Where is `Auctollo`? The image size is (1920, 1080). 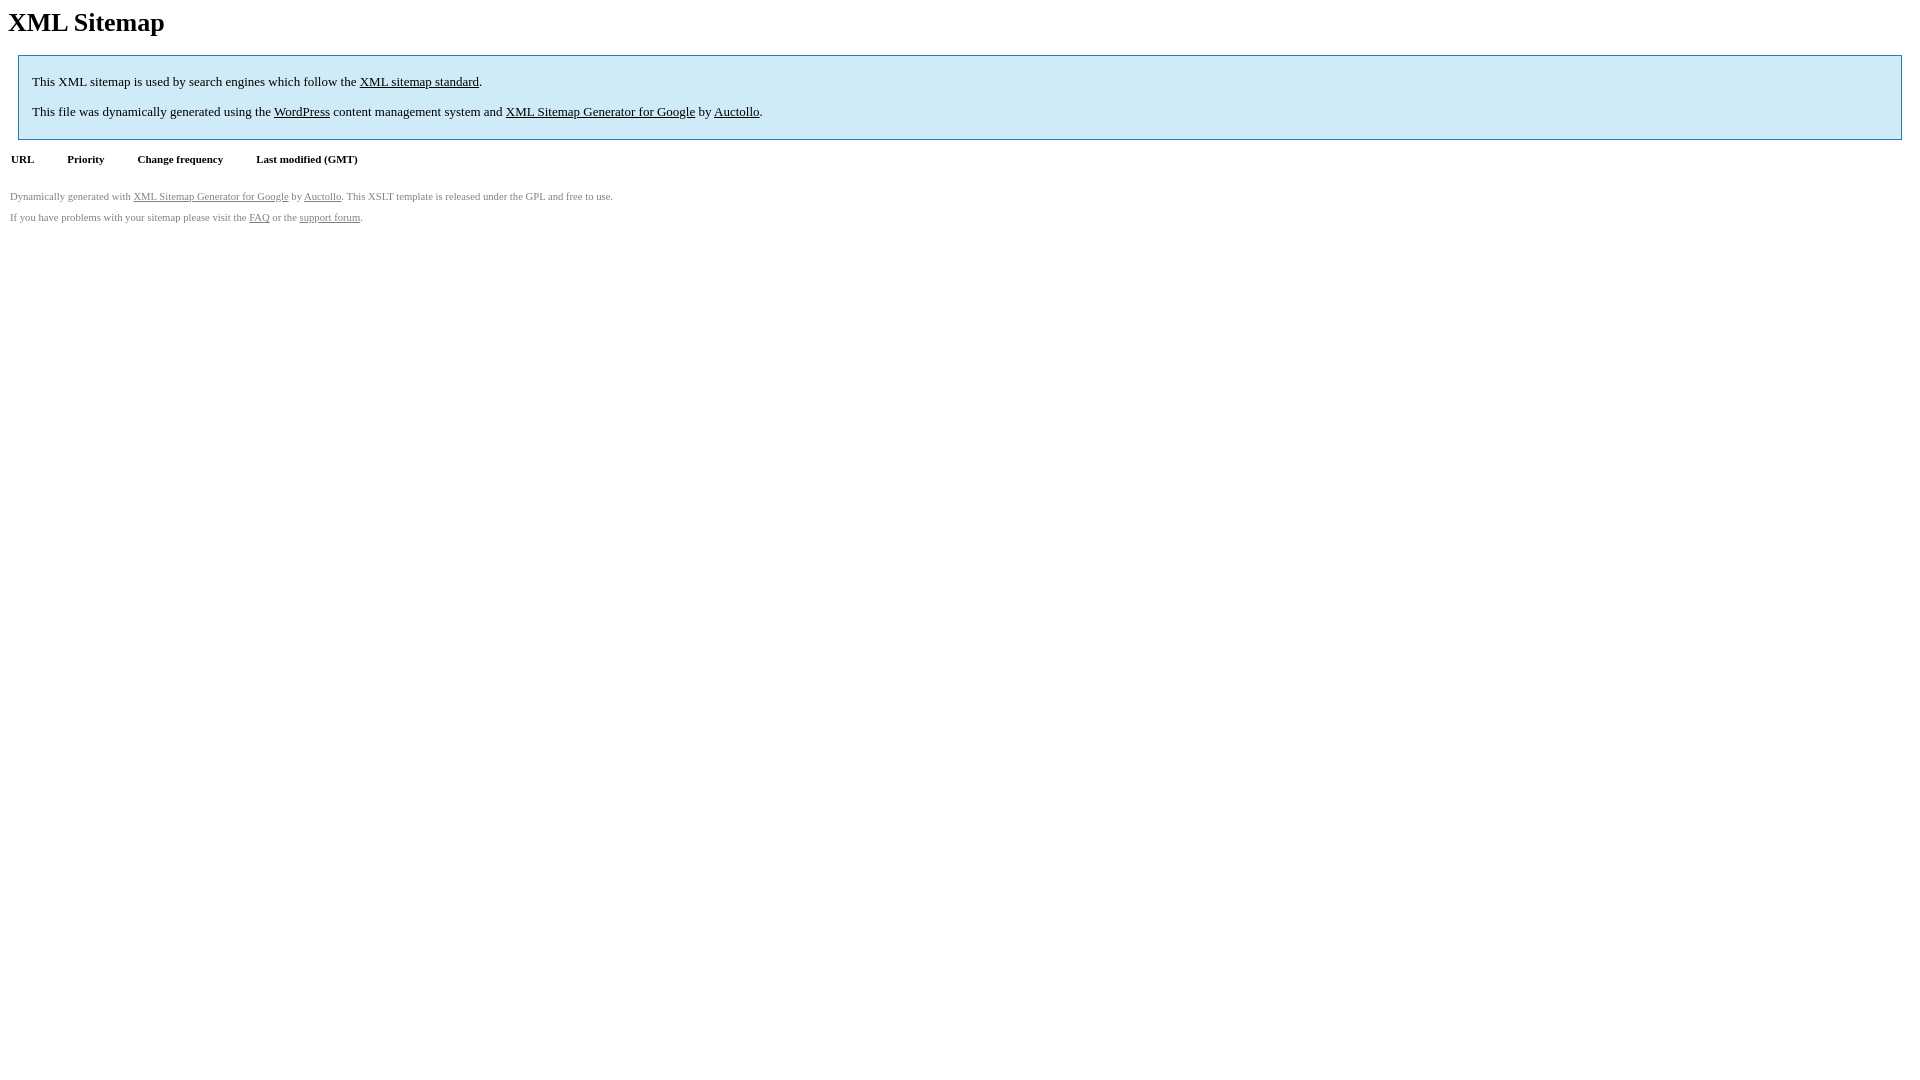 Auctollo is located at coordinates (737, 112).